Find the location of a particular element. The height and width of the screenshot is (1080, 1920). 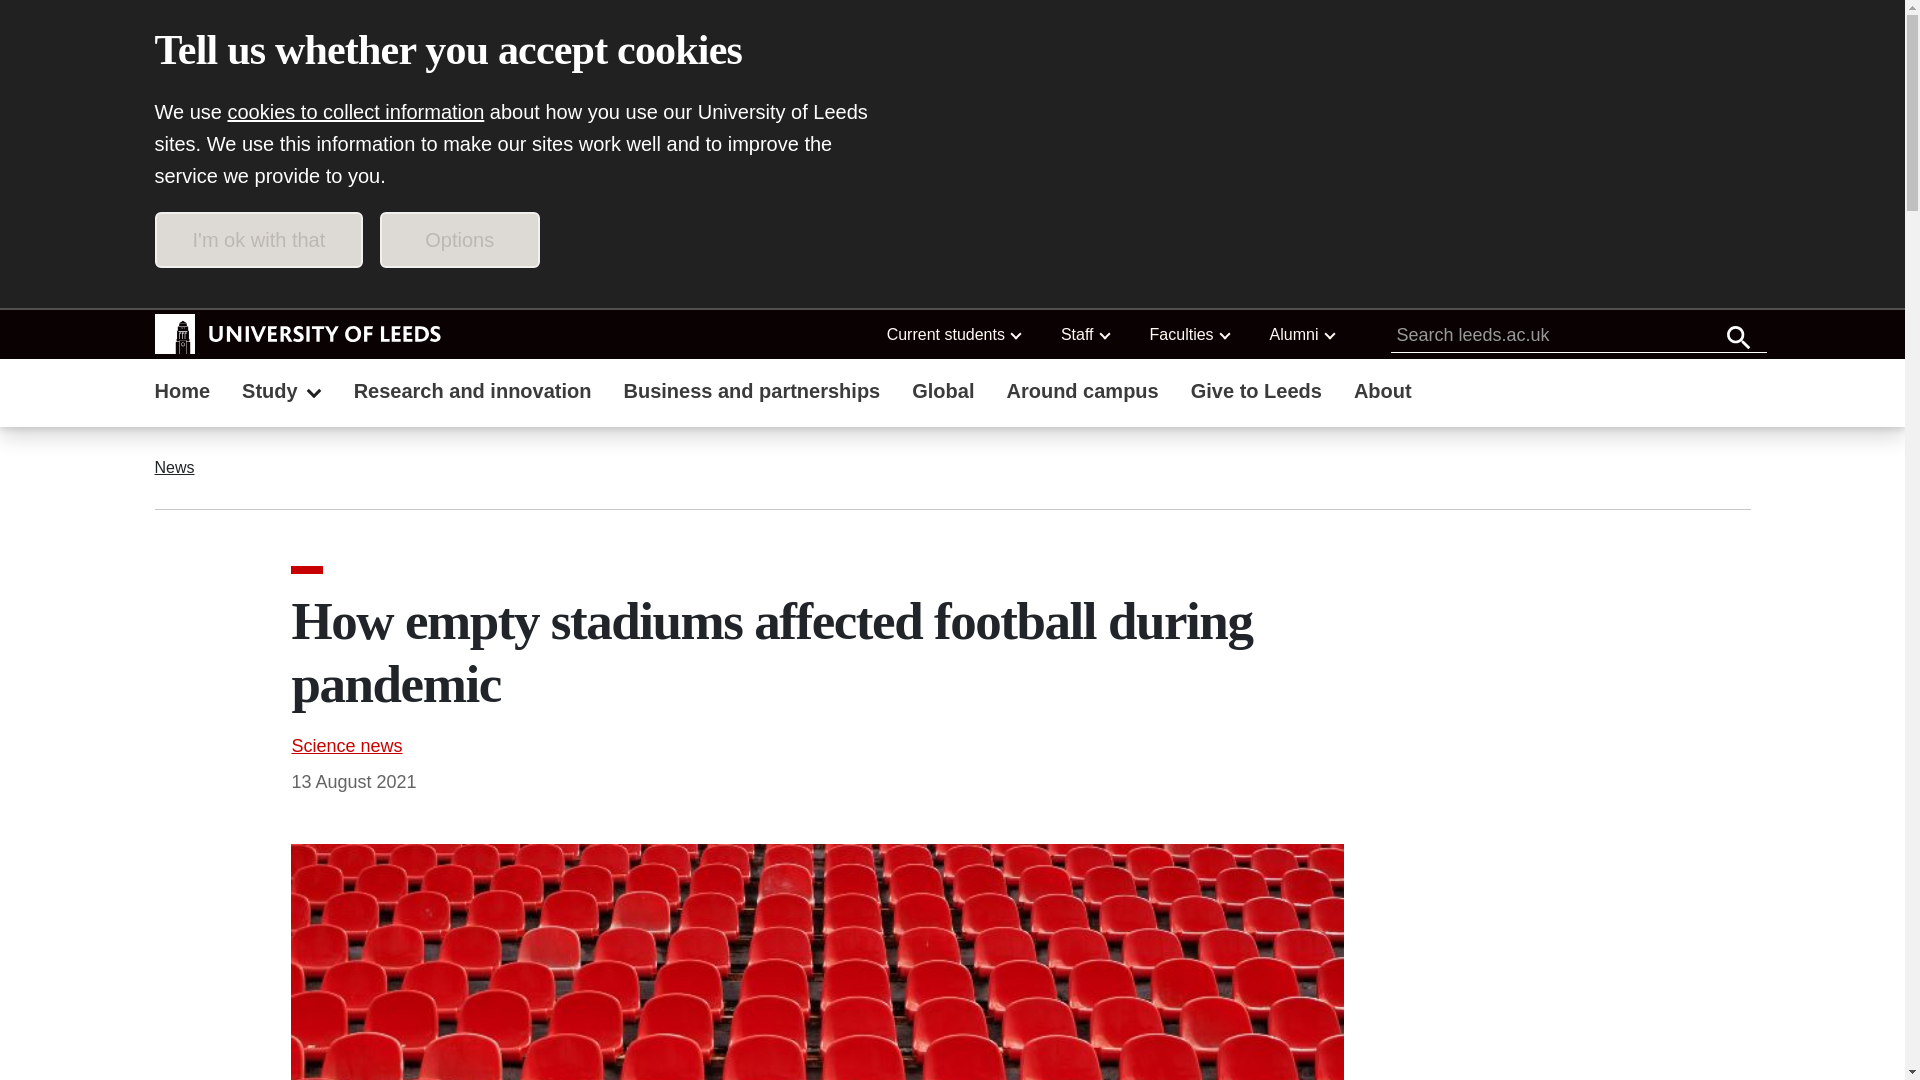

Skip to main content is located at coordinates (268, 284).